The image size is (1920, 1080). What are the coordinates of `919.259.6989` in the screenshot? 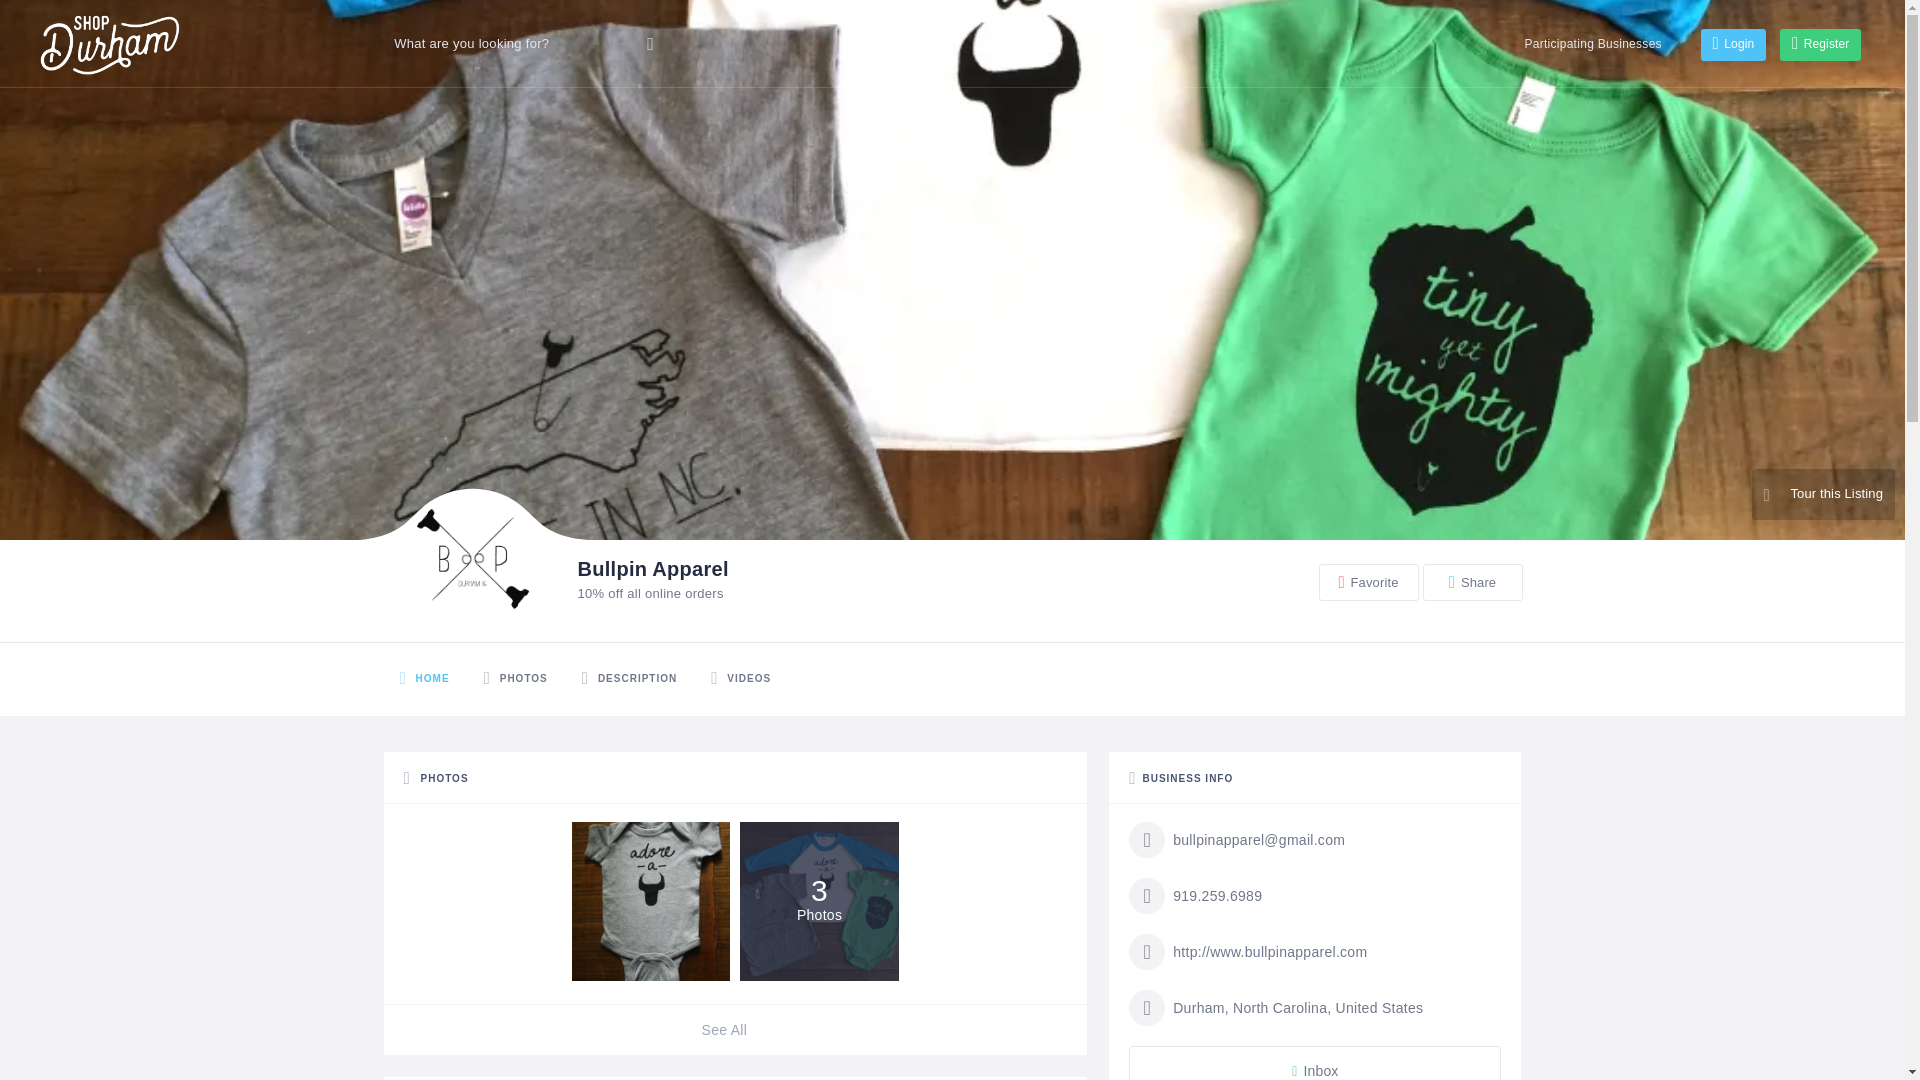 It's located at (1194, 896).